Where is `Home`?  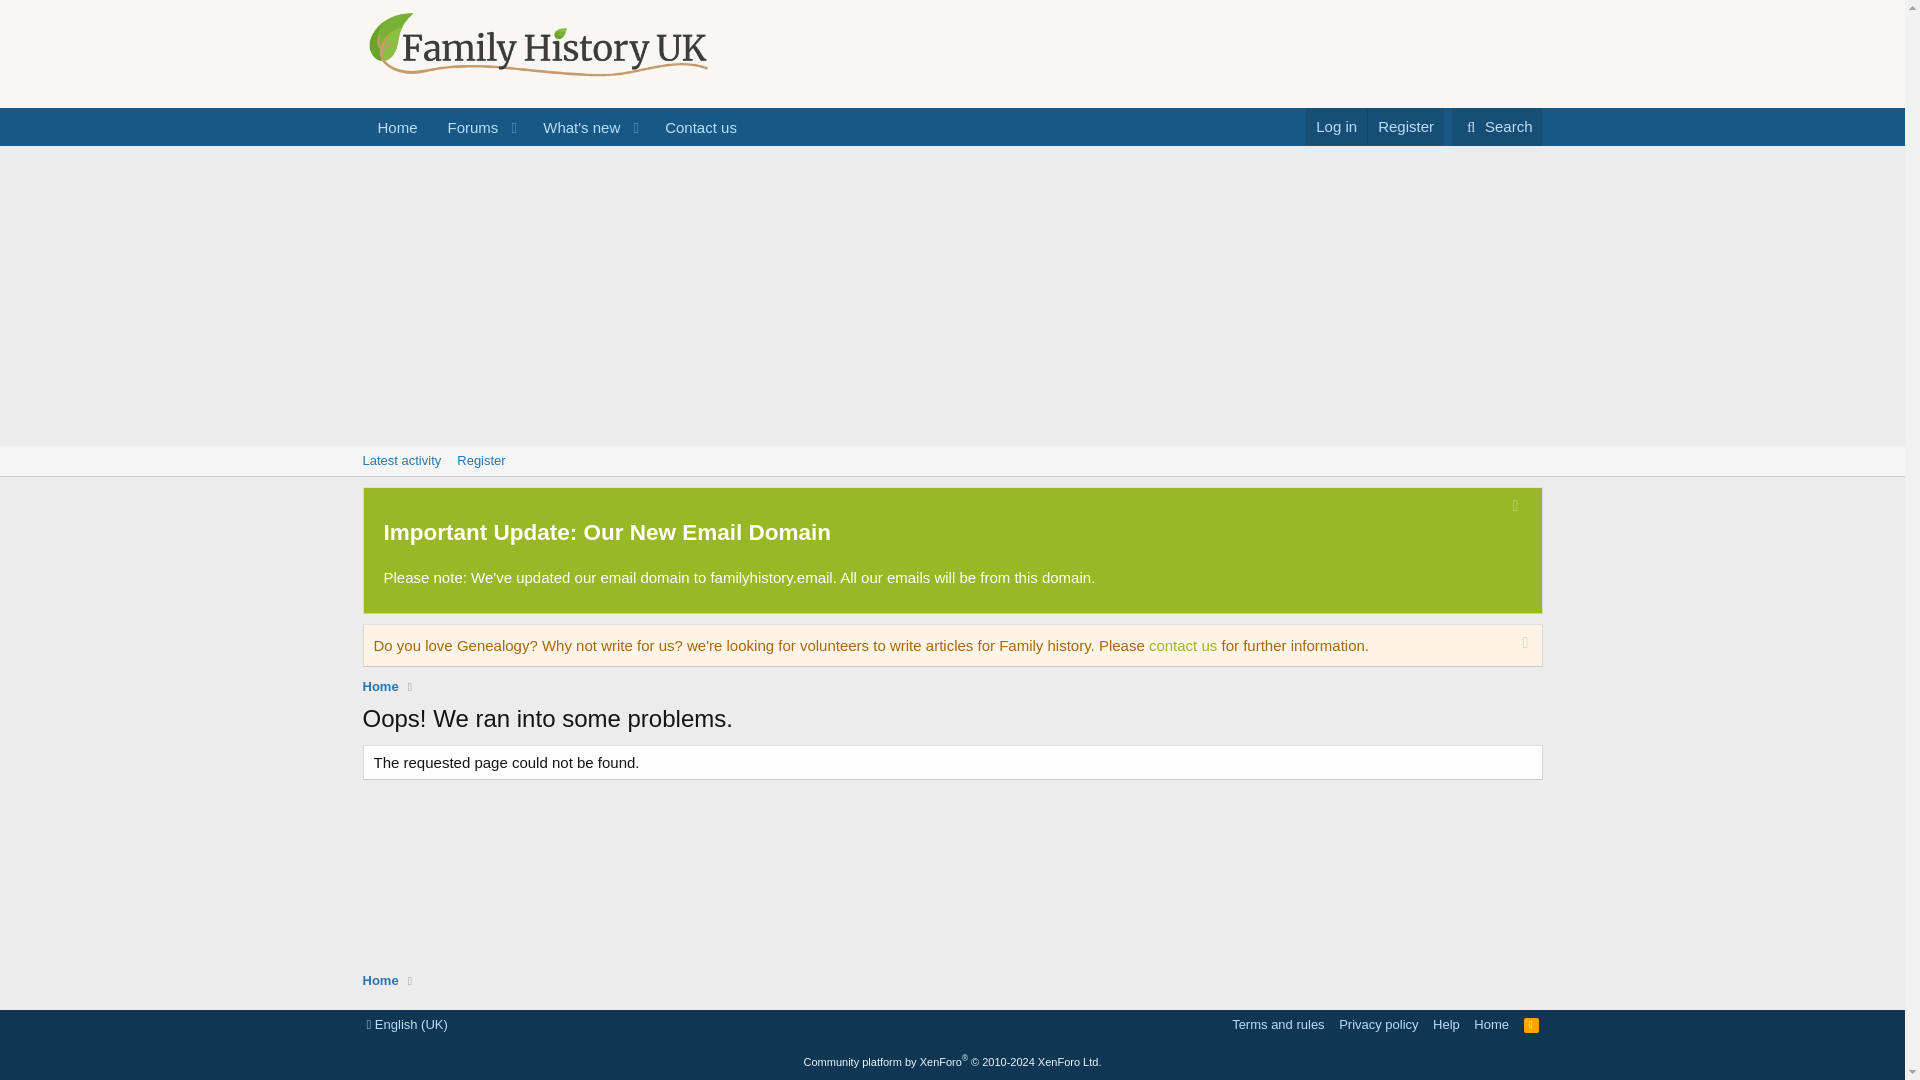 Home is located at coordinates (380, 980).